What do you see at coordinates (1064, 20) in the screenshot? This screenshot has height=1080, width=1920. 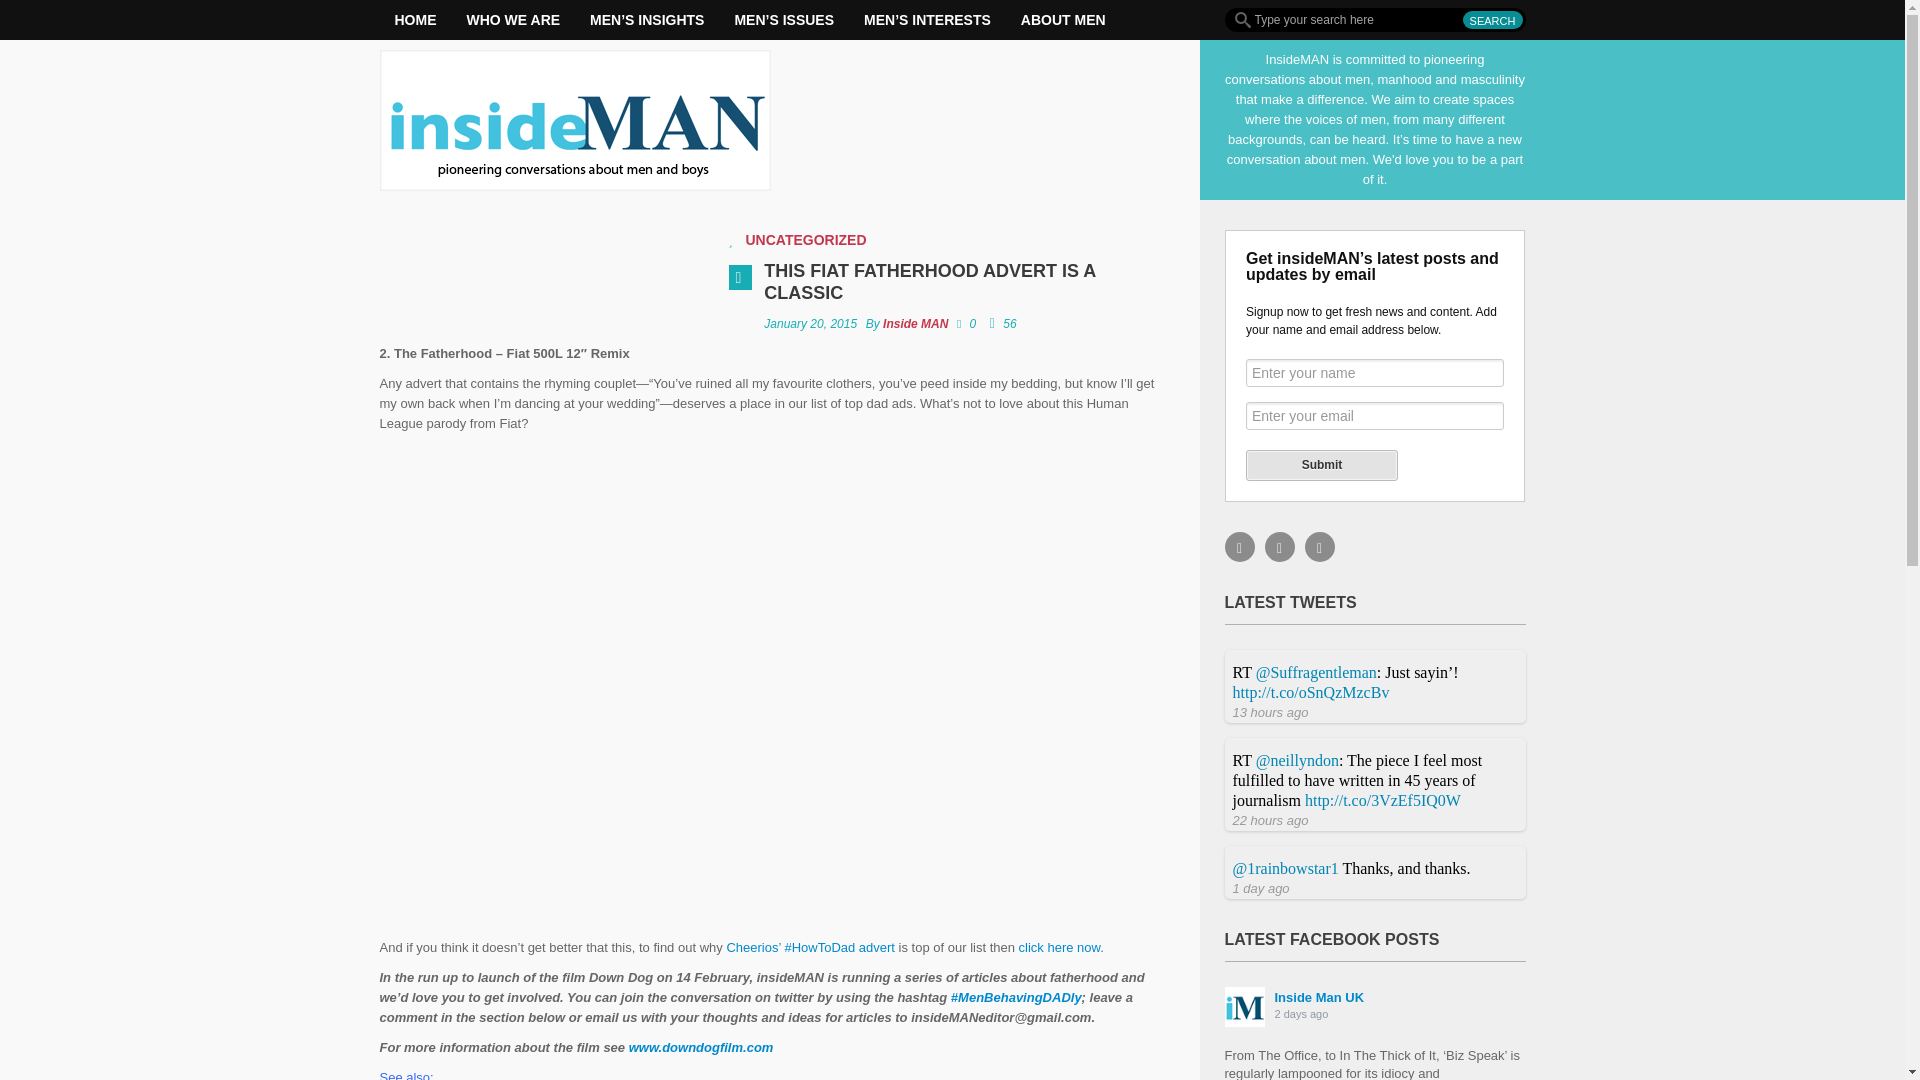 I see `ABOUT MEN` at bounding box center [1064, 20].